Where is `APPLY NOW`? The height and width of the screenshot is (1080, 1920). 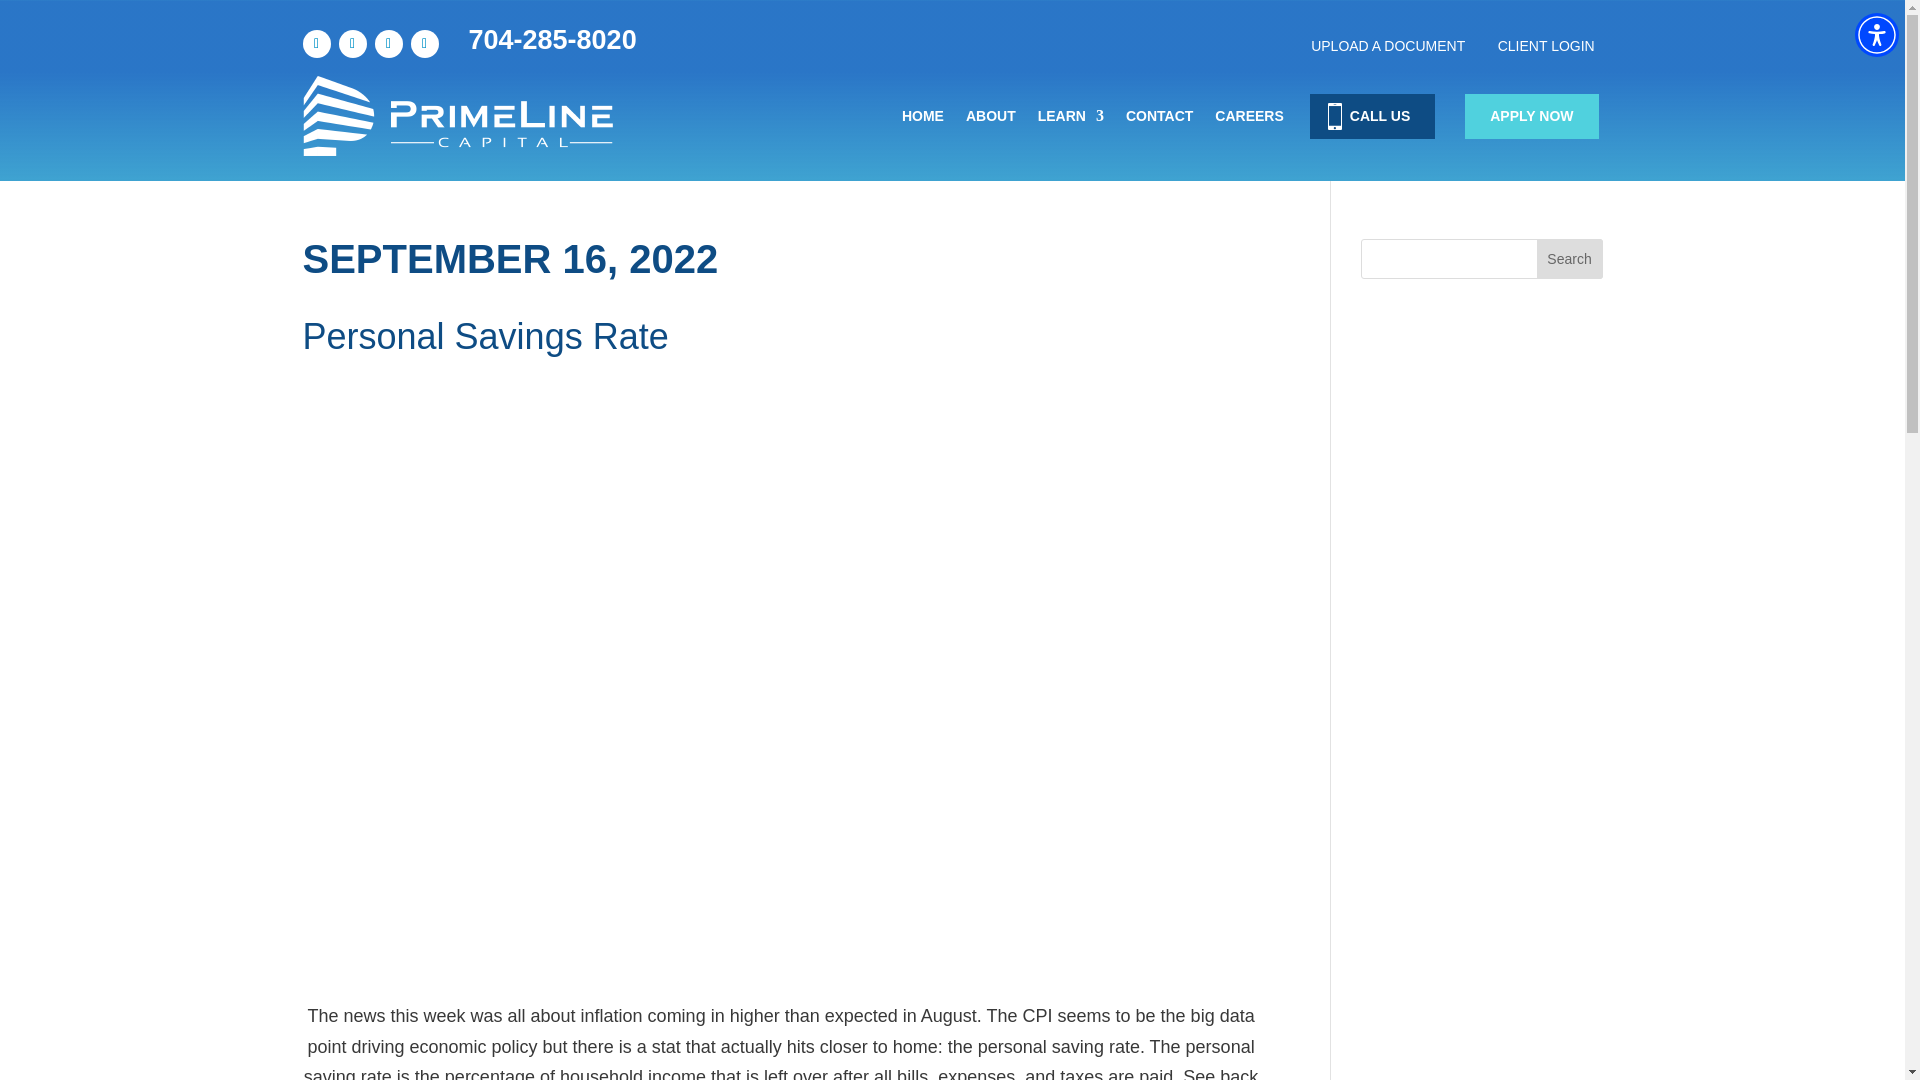 APPLY NOW is located at coordinates (1530, 116).